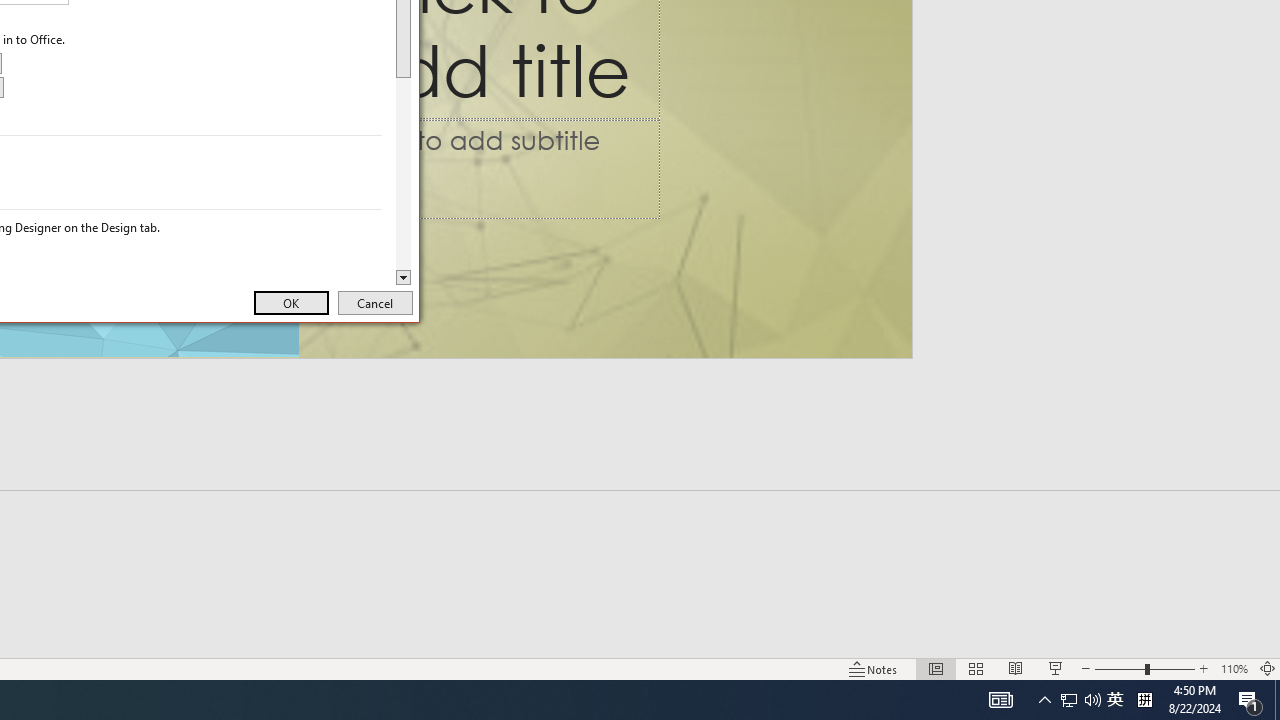 The height and width of the screenshot is (720, 1280). Describe the element at coordinates (1115, 700) in the screenshot. I see `Line down` at that location.